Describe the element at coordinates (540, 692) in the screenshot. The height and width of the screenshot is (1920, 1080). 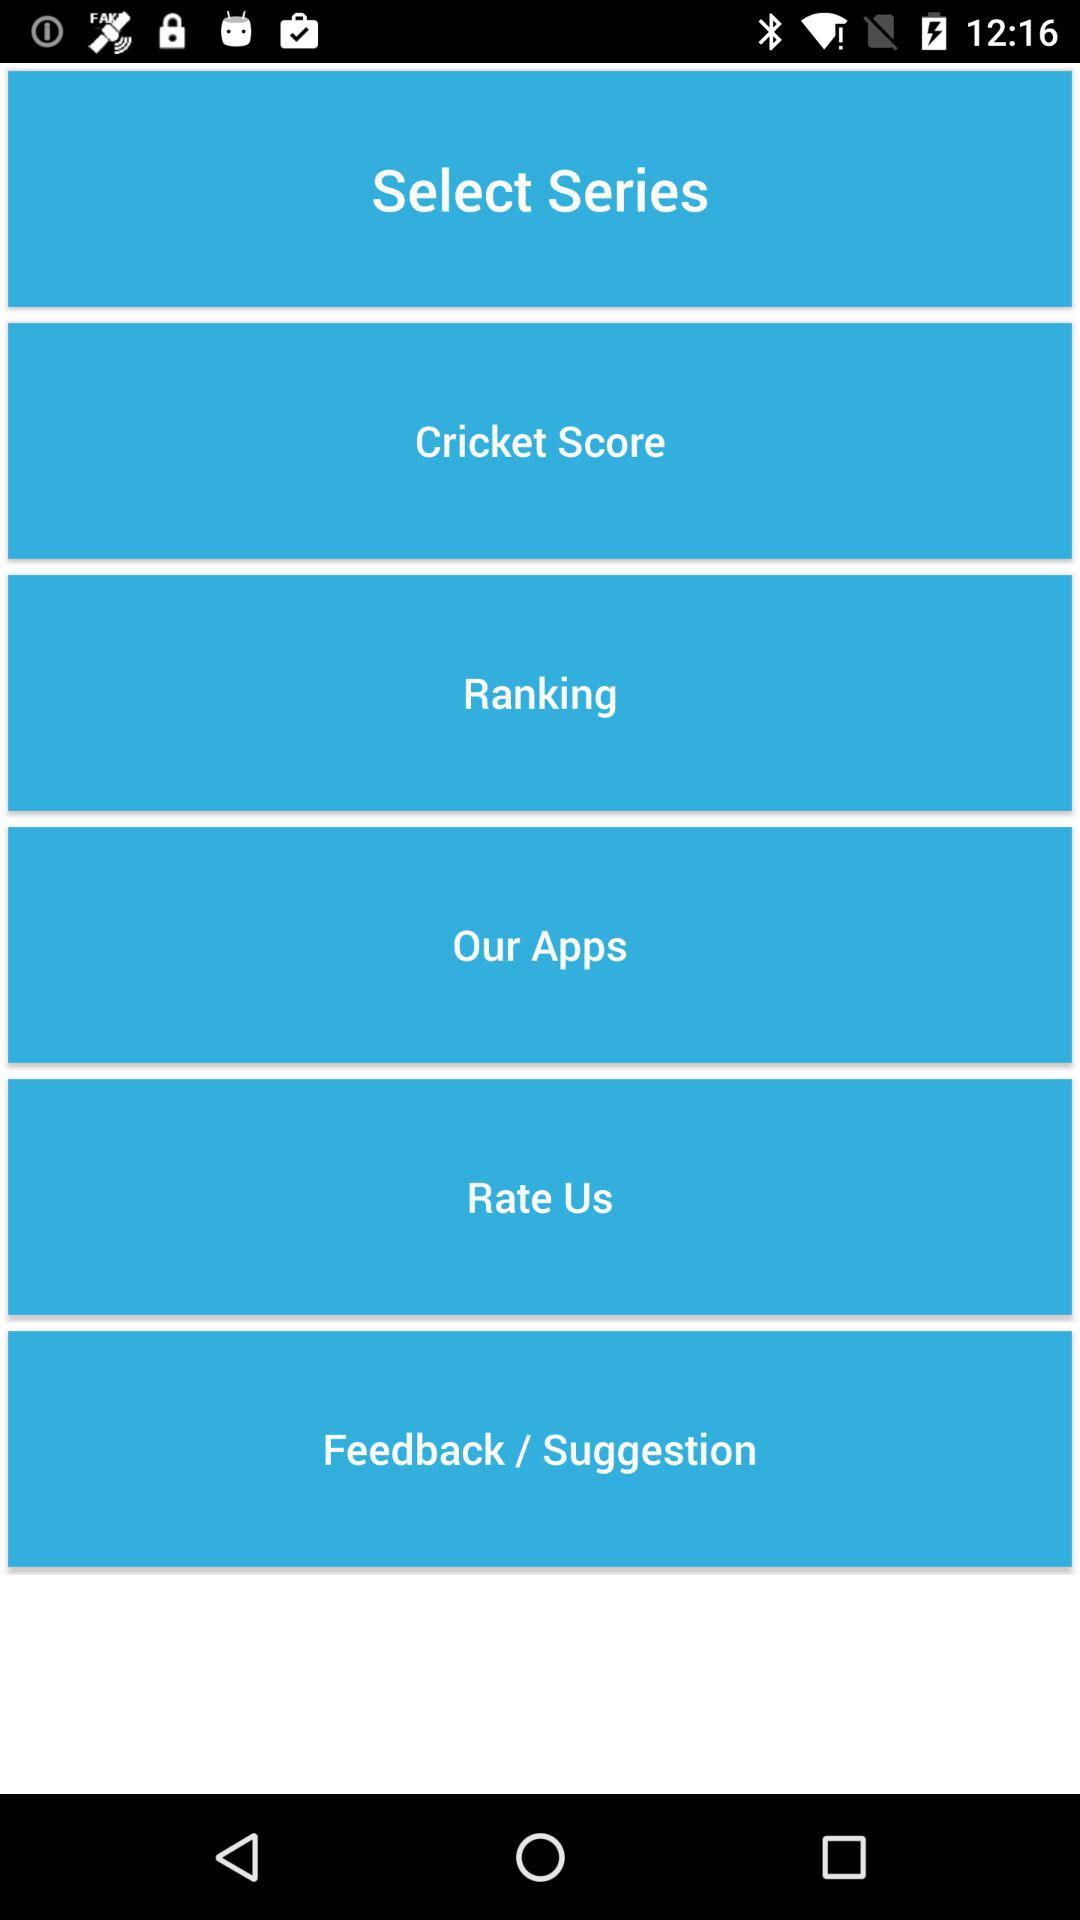
I see `press button below the cricket score icon` at that location.